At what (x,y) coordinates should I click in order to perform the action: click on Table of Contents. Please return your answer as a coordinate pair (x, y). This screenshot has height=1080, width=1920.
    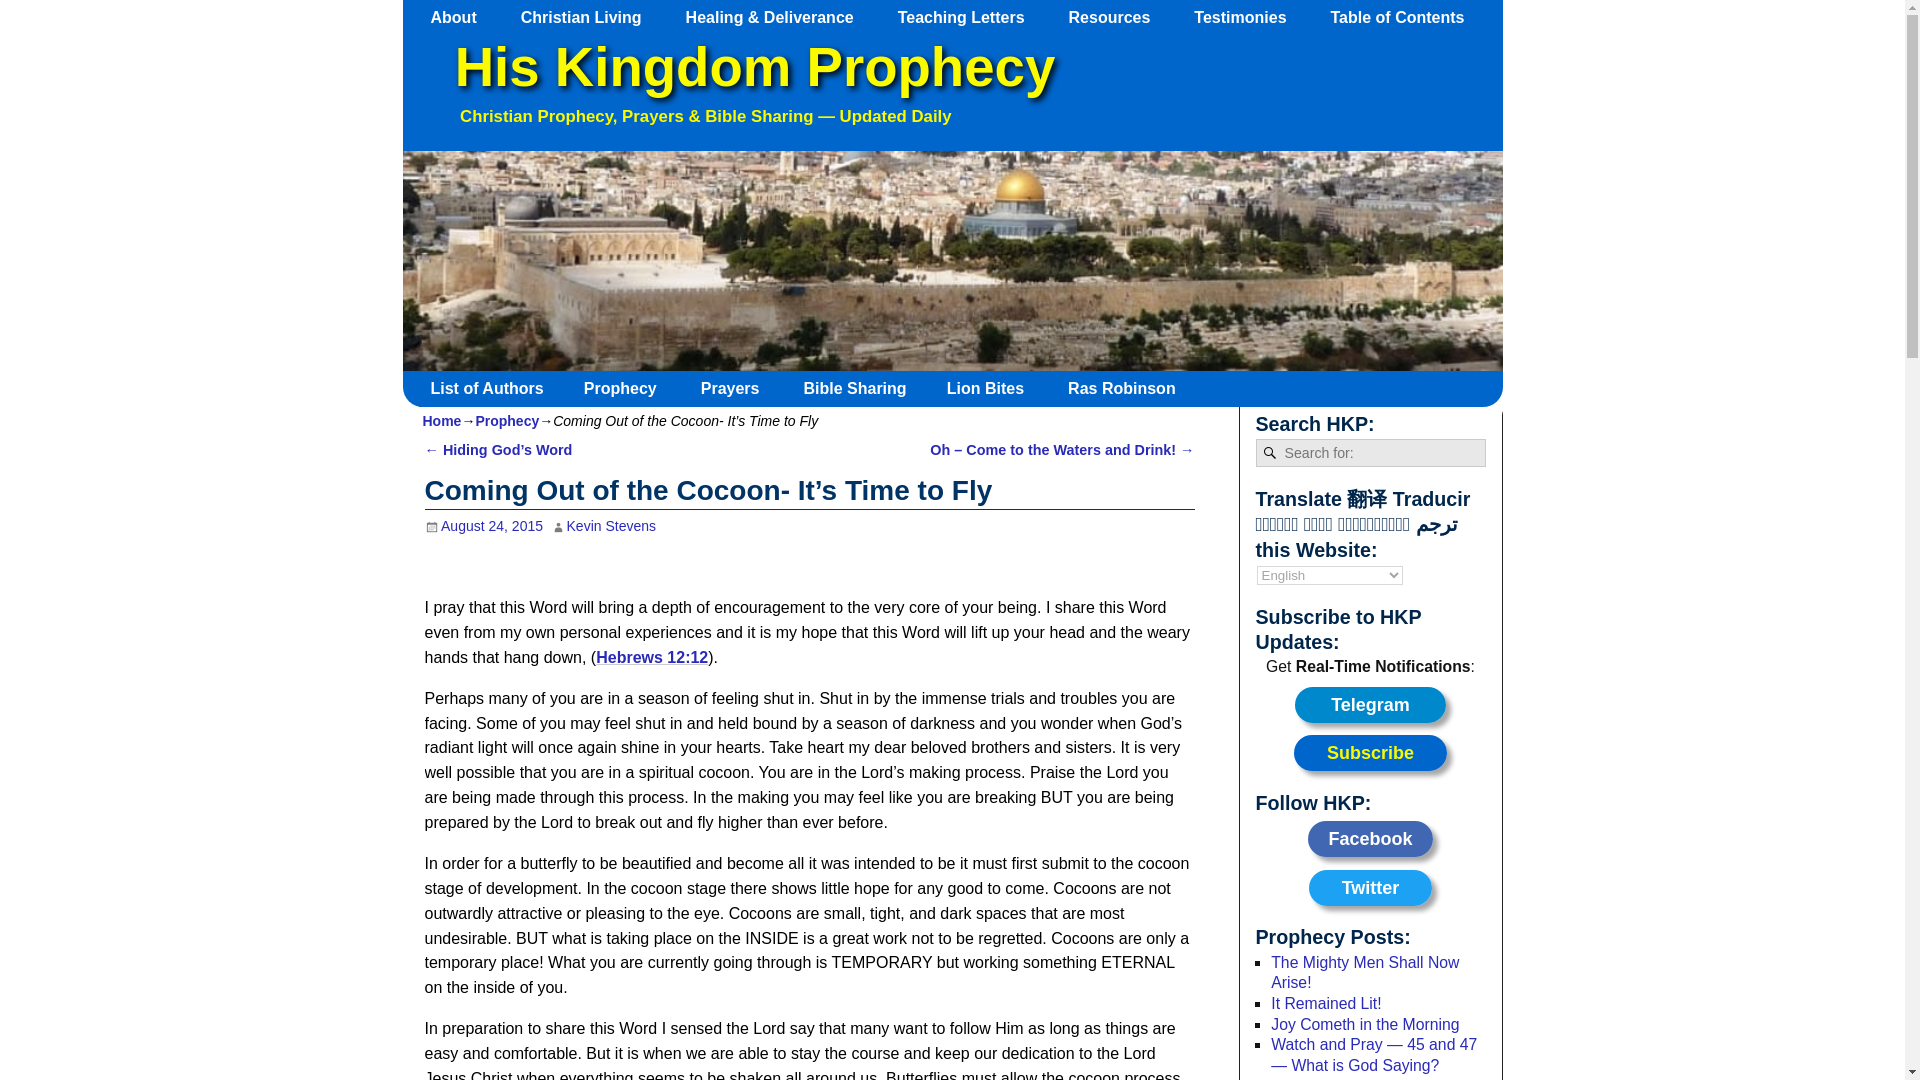
    Looking at the image, I should click on (1406, 17).